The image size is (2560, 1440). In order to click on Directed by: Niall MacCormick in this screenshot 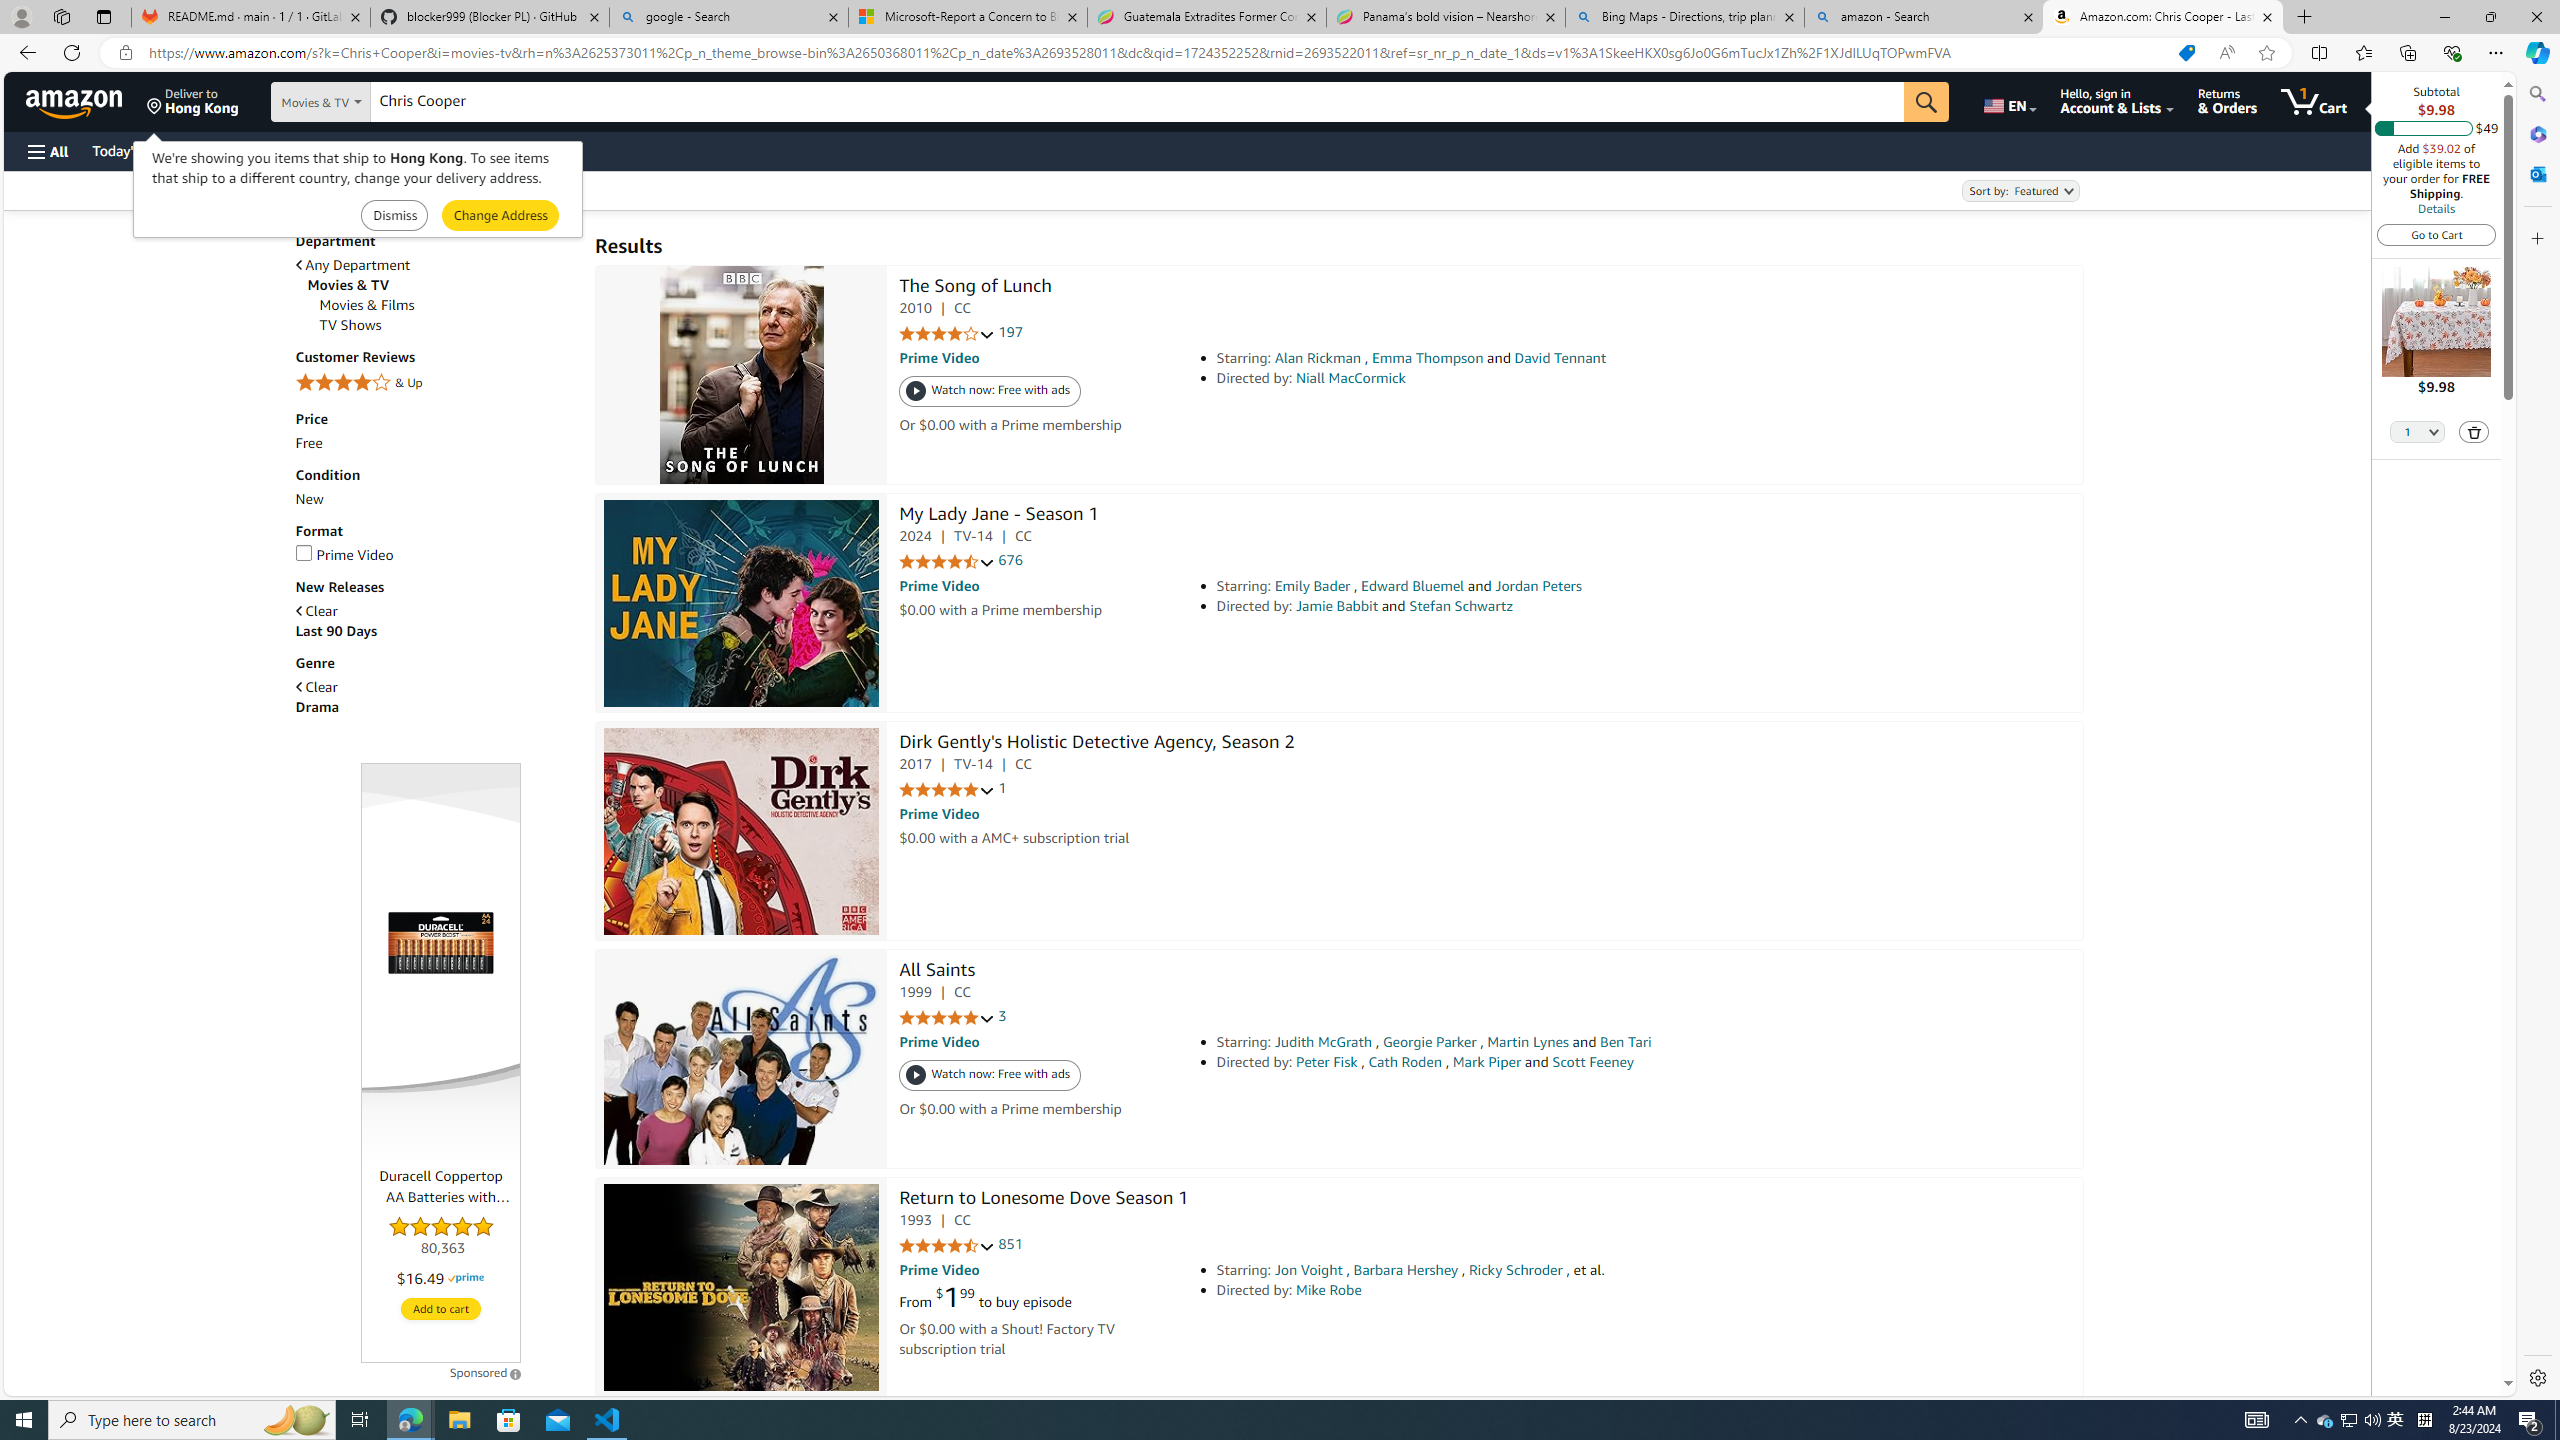, I will do `click(1495, 378)`.